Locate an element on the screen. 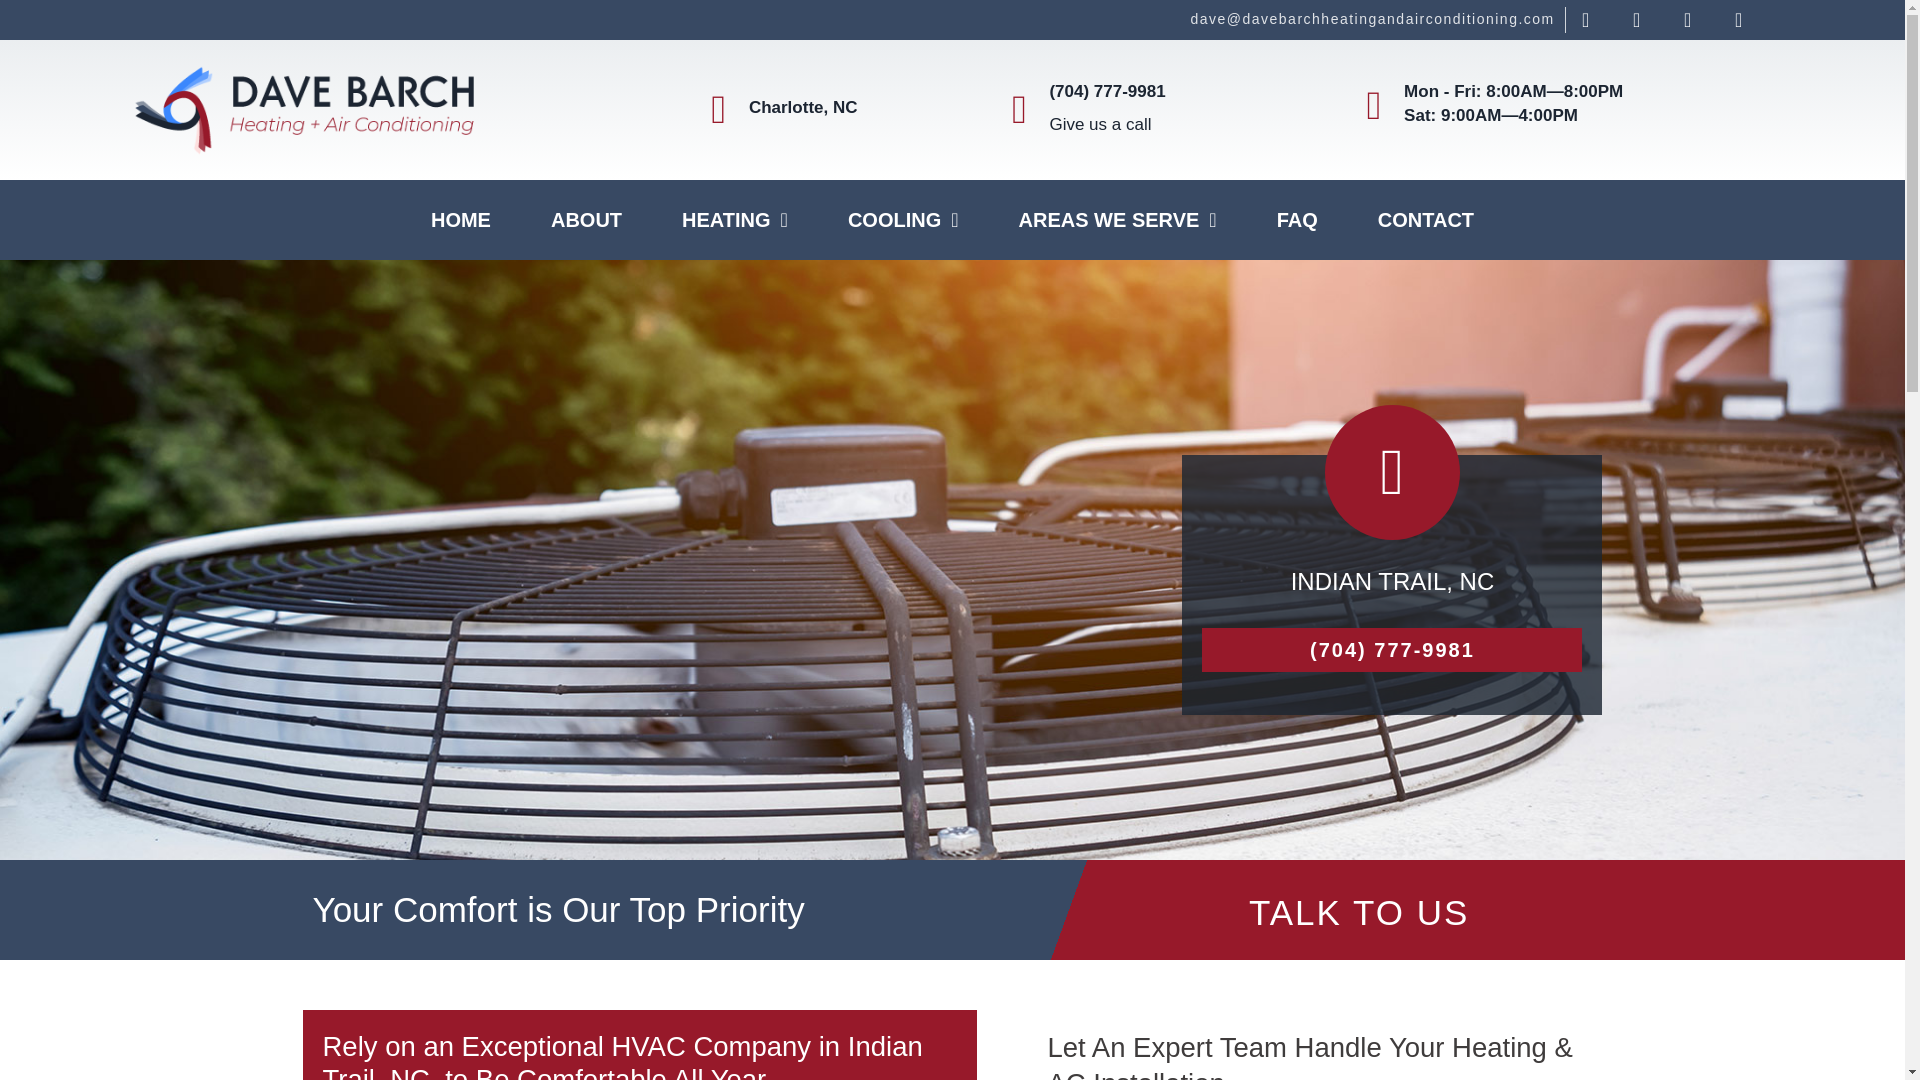 The image size is (1920, 1080). AREAS WE SERVE is located at coordinates (1117, 220).